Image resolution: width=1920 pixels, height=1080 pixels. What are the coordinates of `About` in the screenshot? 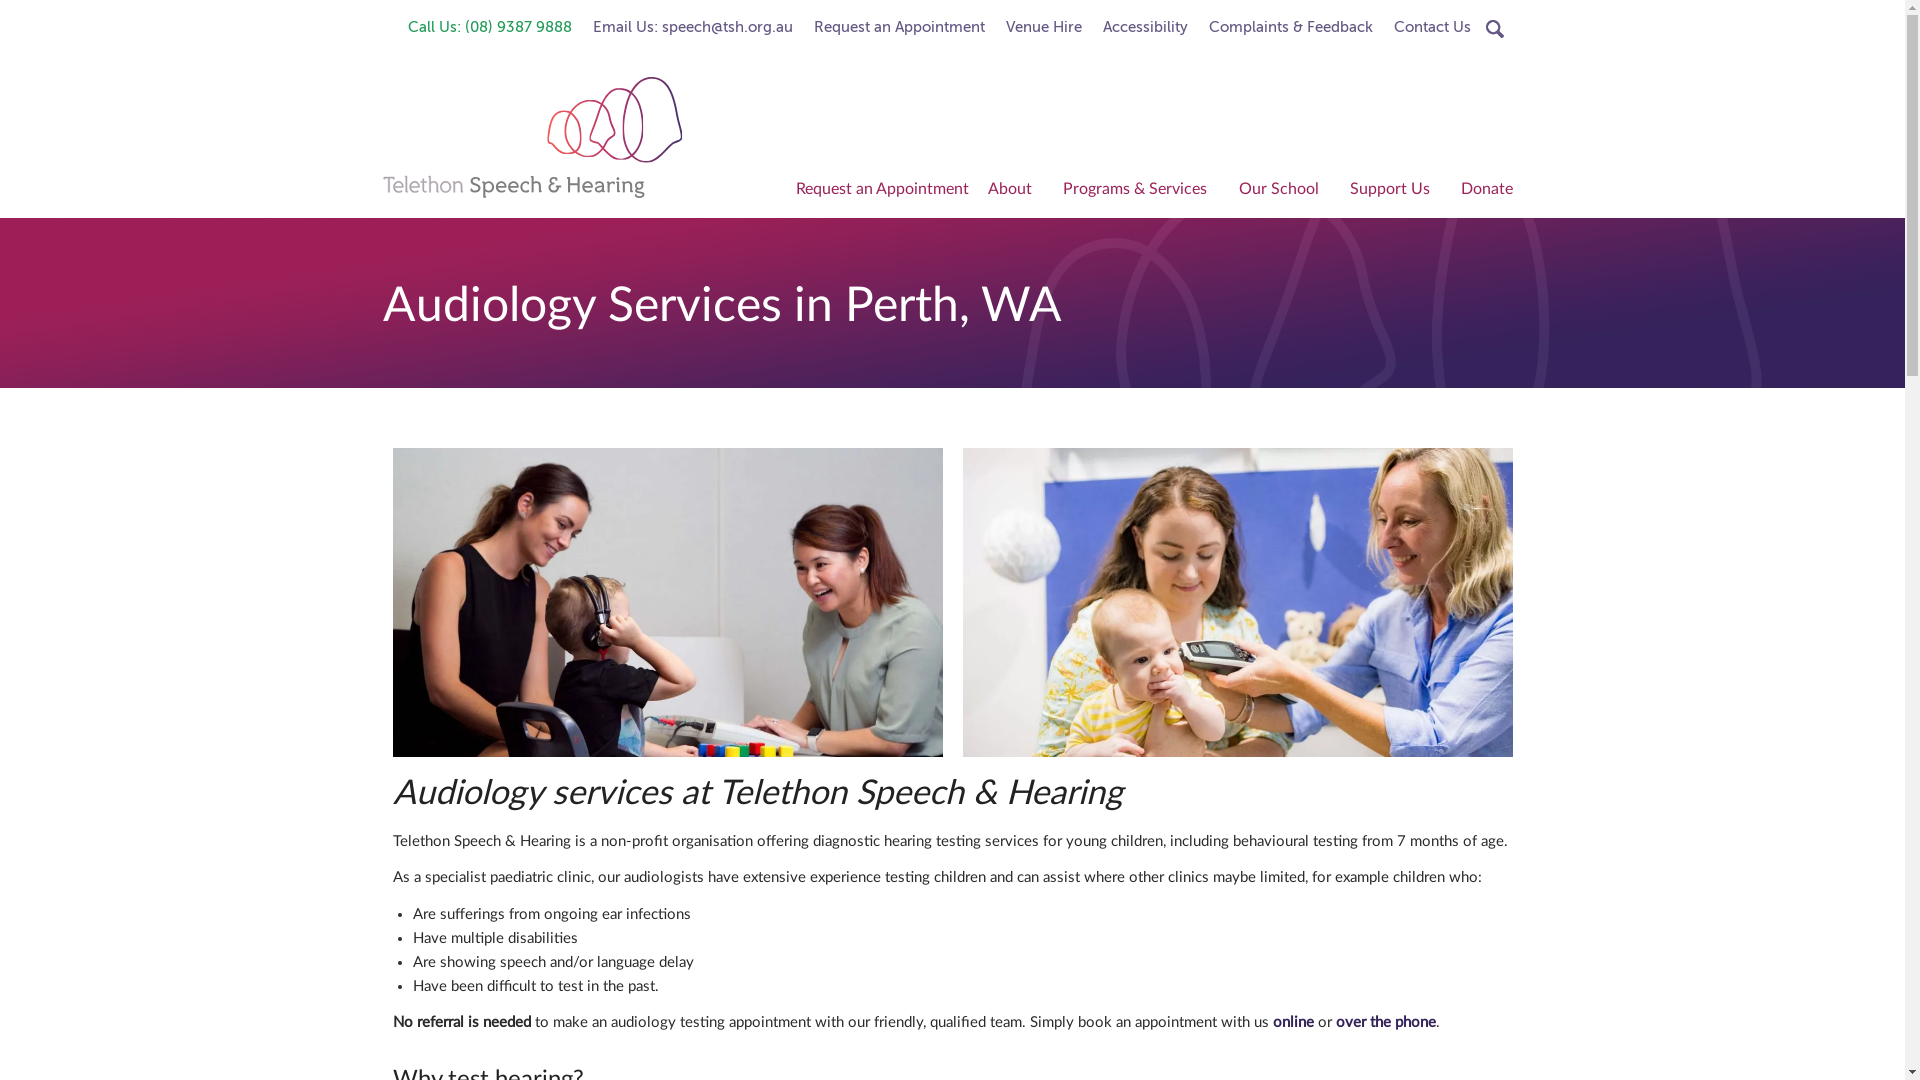 It's located at (1016, 192).